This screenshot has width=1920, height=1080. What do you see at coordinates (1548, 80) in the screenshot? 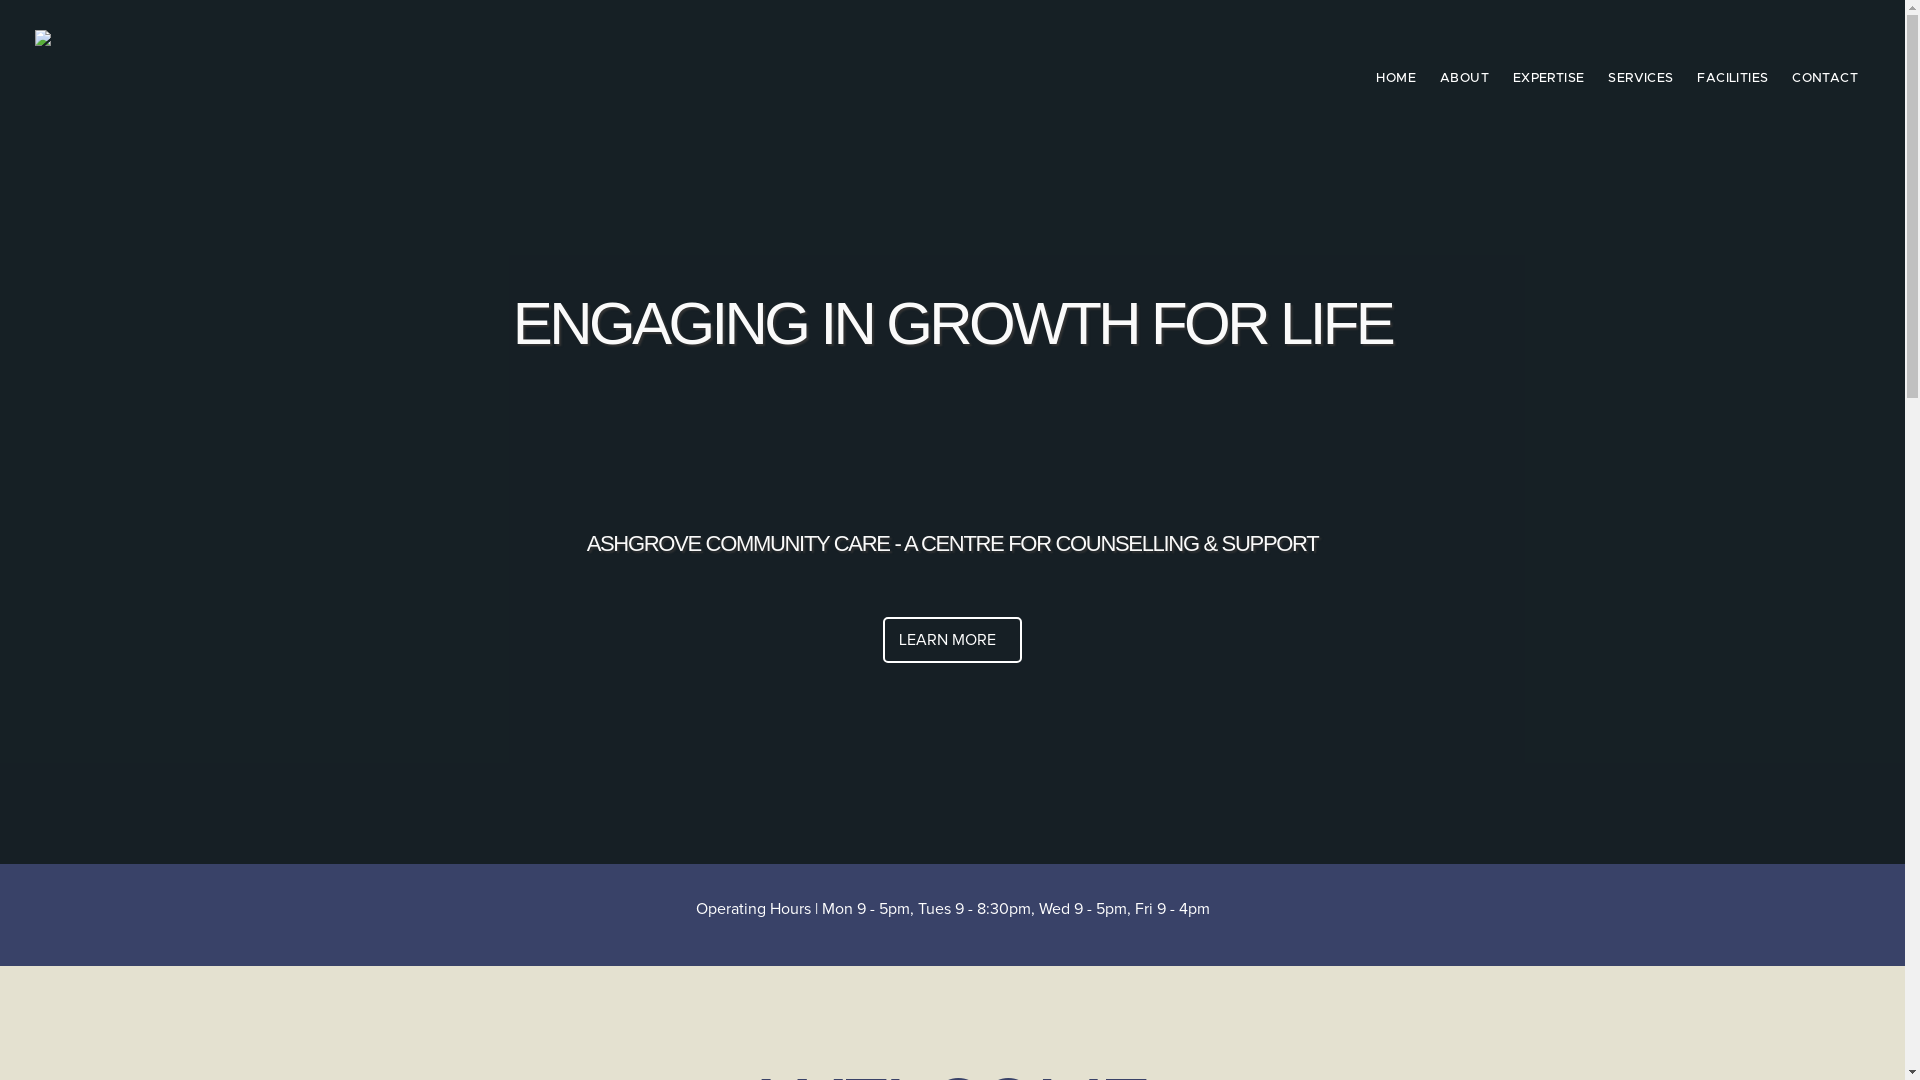
I see `EXPERTISE` at bounding box center [1548, 80].